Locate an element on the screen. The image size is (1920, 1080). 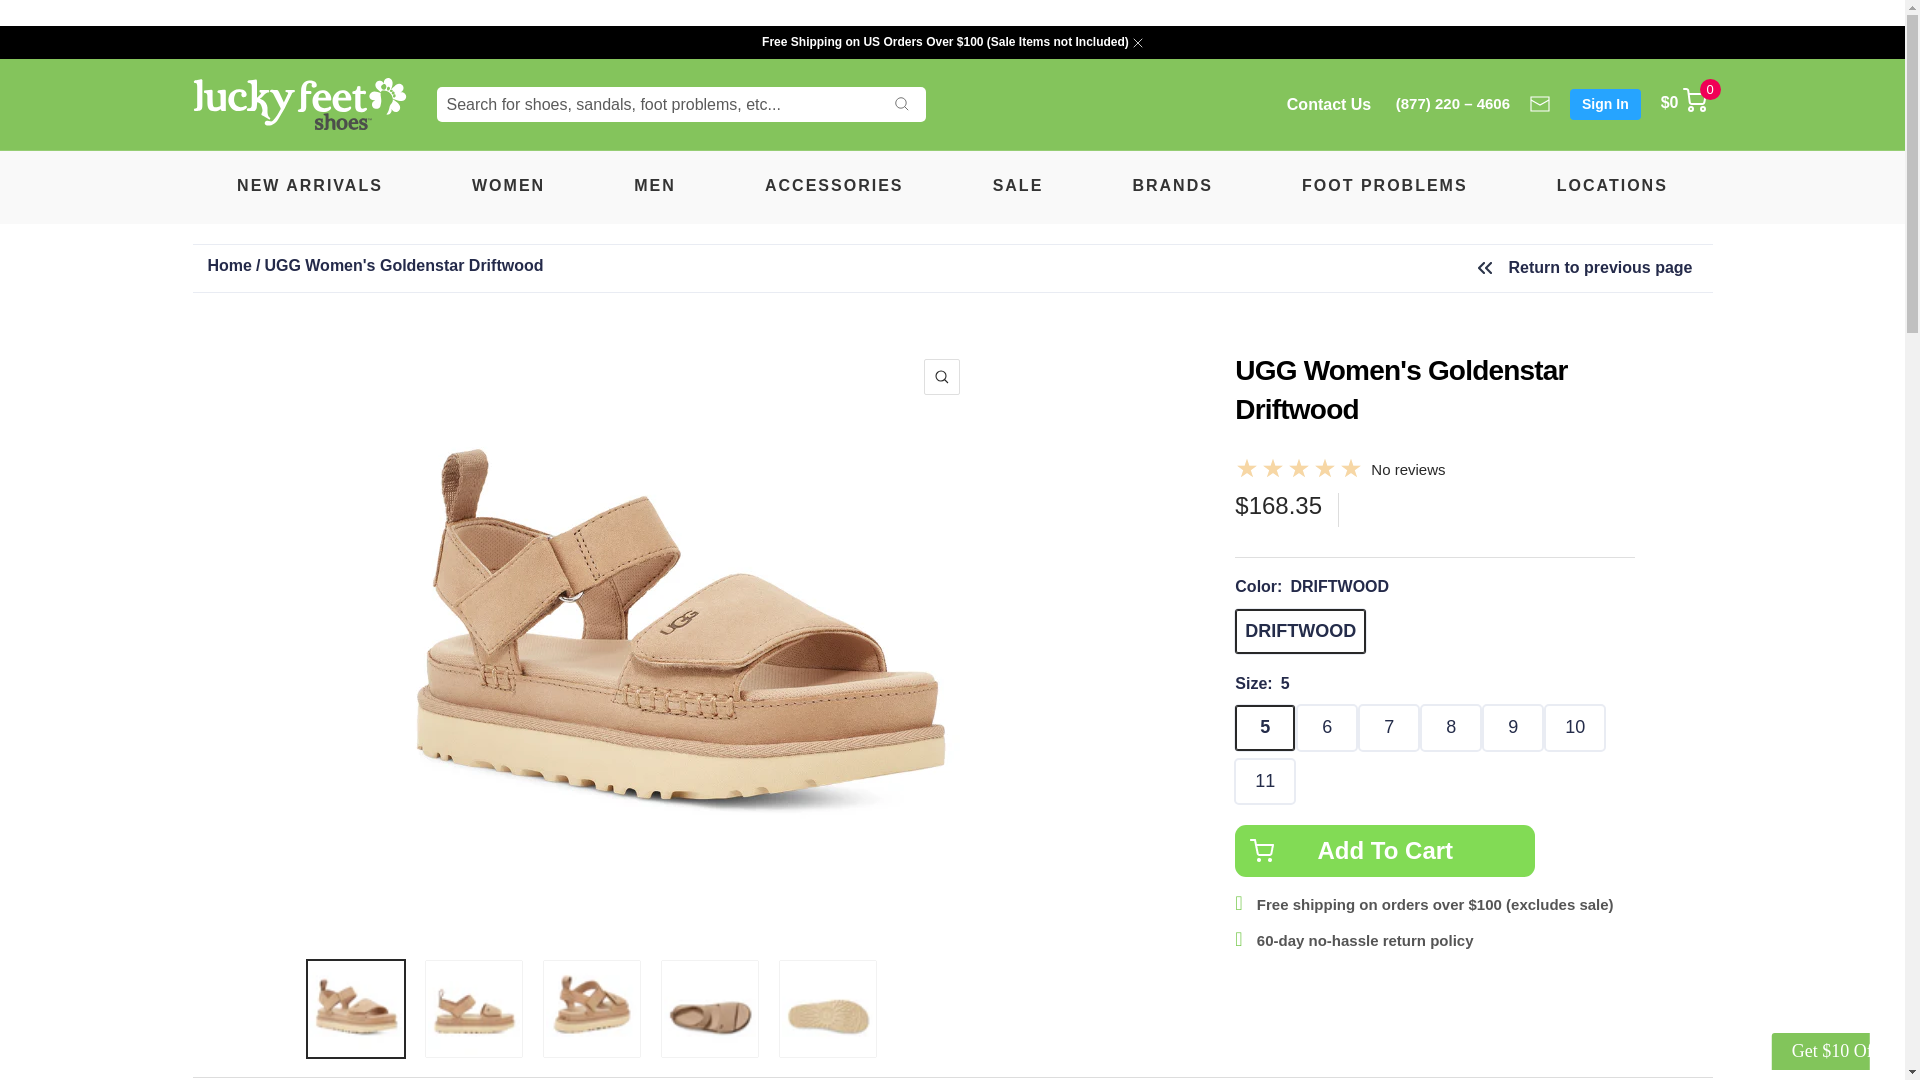
NEW ARRIVALS is located at coordinates (309, 185).